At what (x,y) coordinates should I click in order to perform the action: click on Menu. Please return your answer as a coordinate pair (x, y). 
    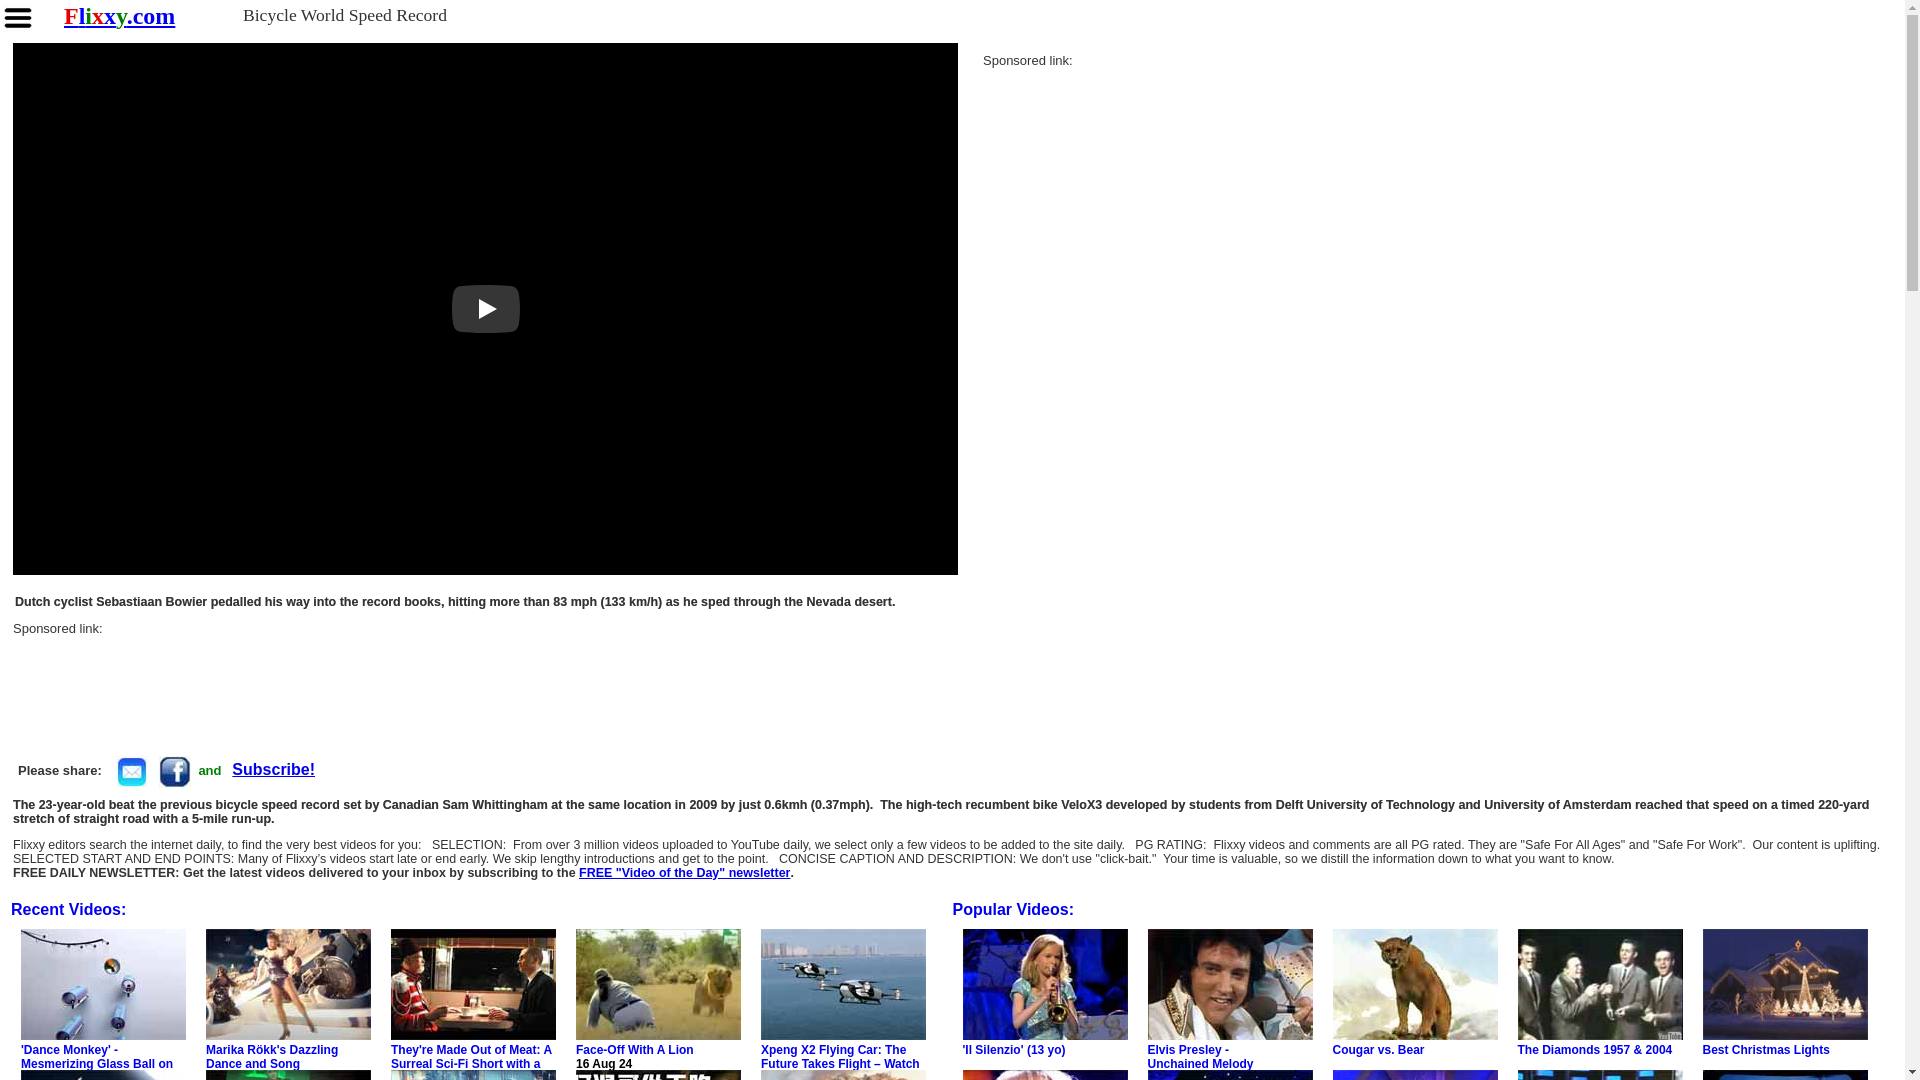
    Looking at the image, I should click on (18, 18).